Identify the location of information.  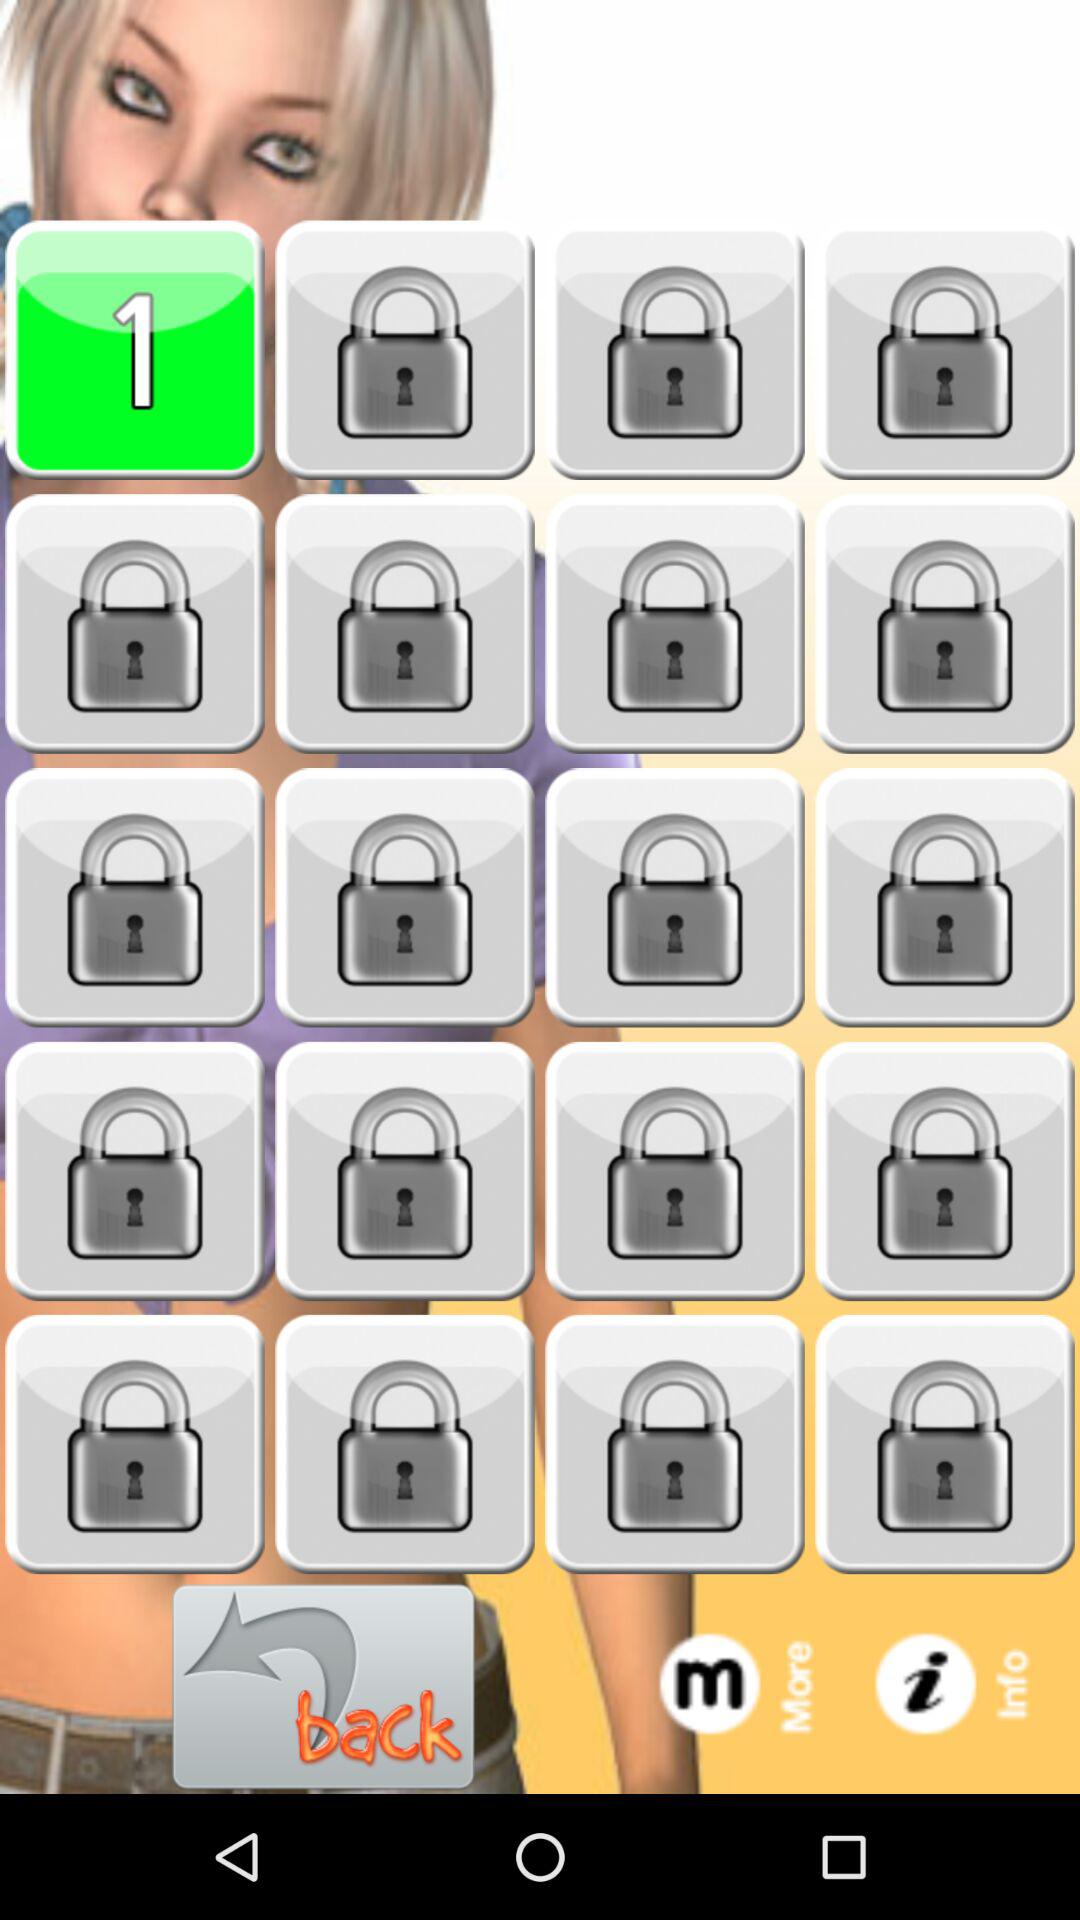
(972, 1688).